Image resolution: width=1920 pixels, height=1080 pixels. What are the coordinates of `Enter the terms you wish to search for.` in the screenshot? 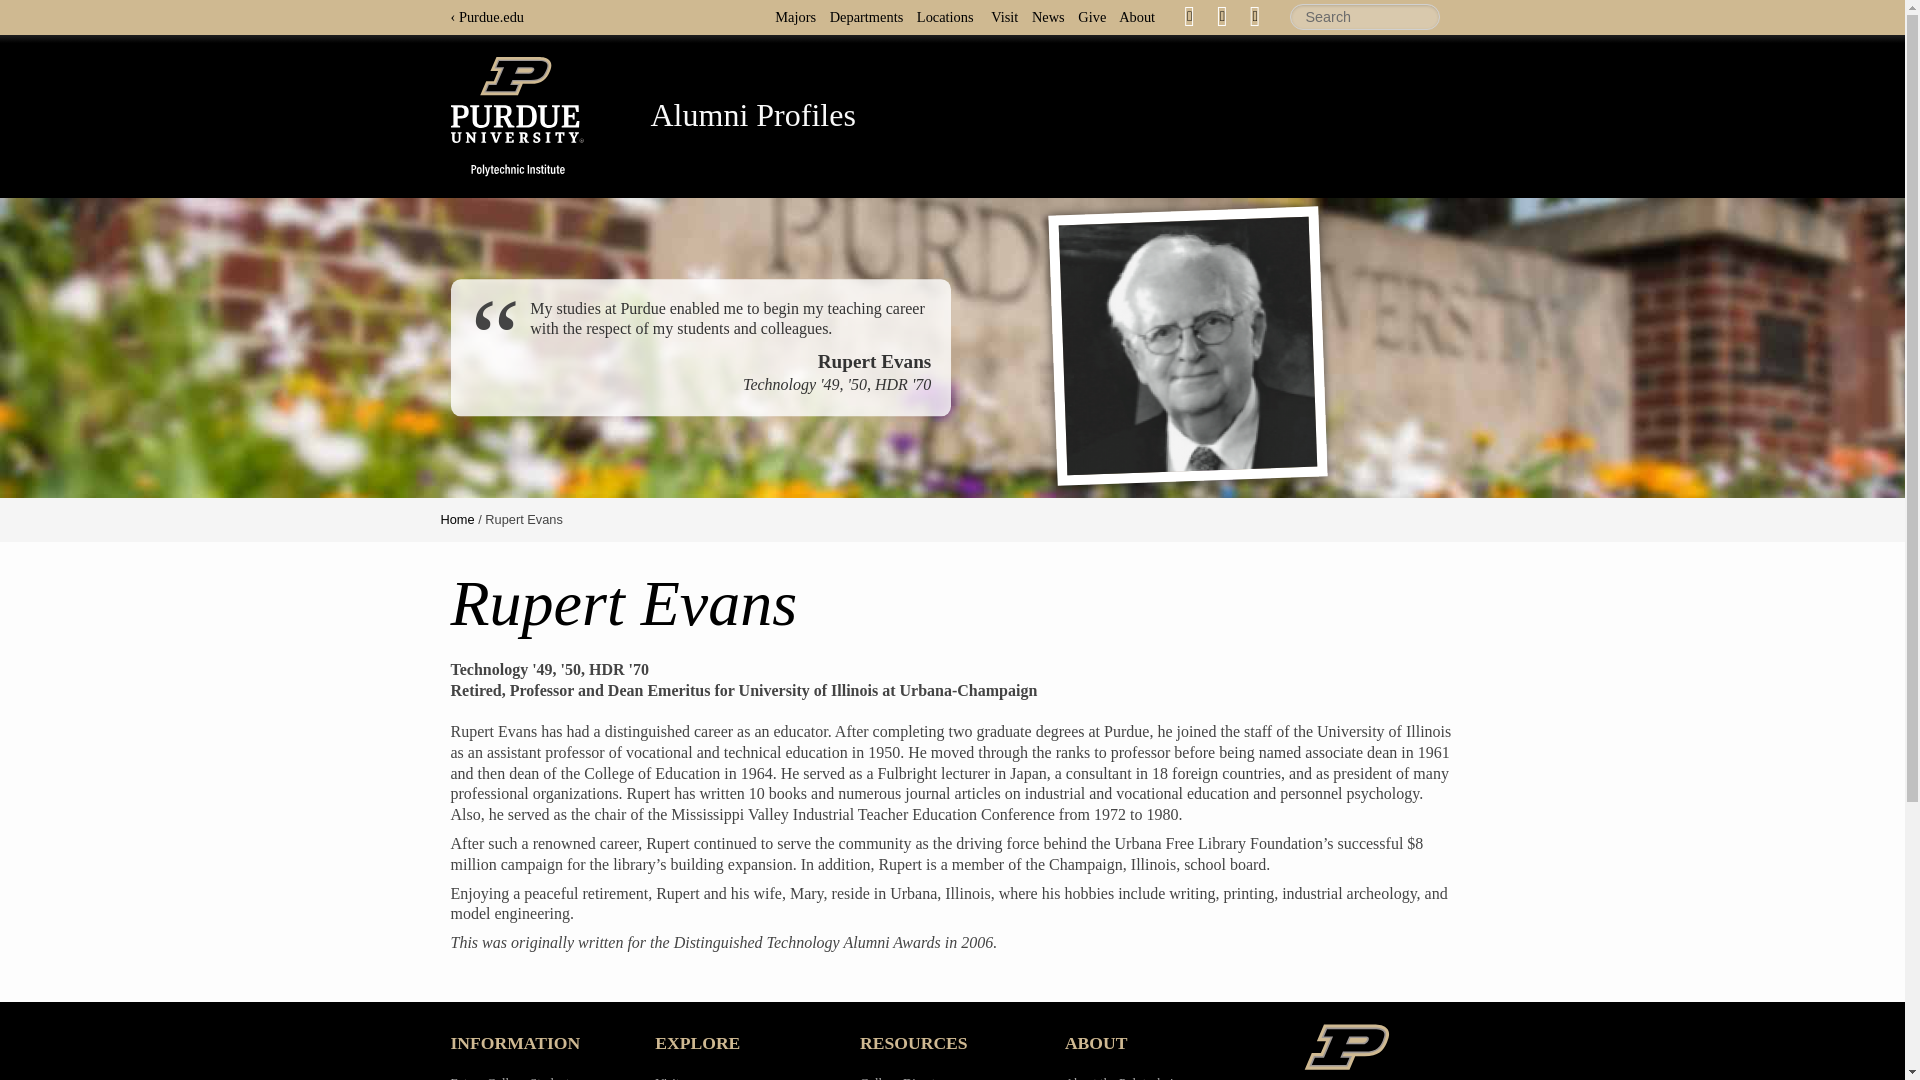 It's located at (1365, 17).